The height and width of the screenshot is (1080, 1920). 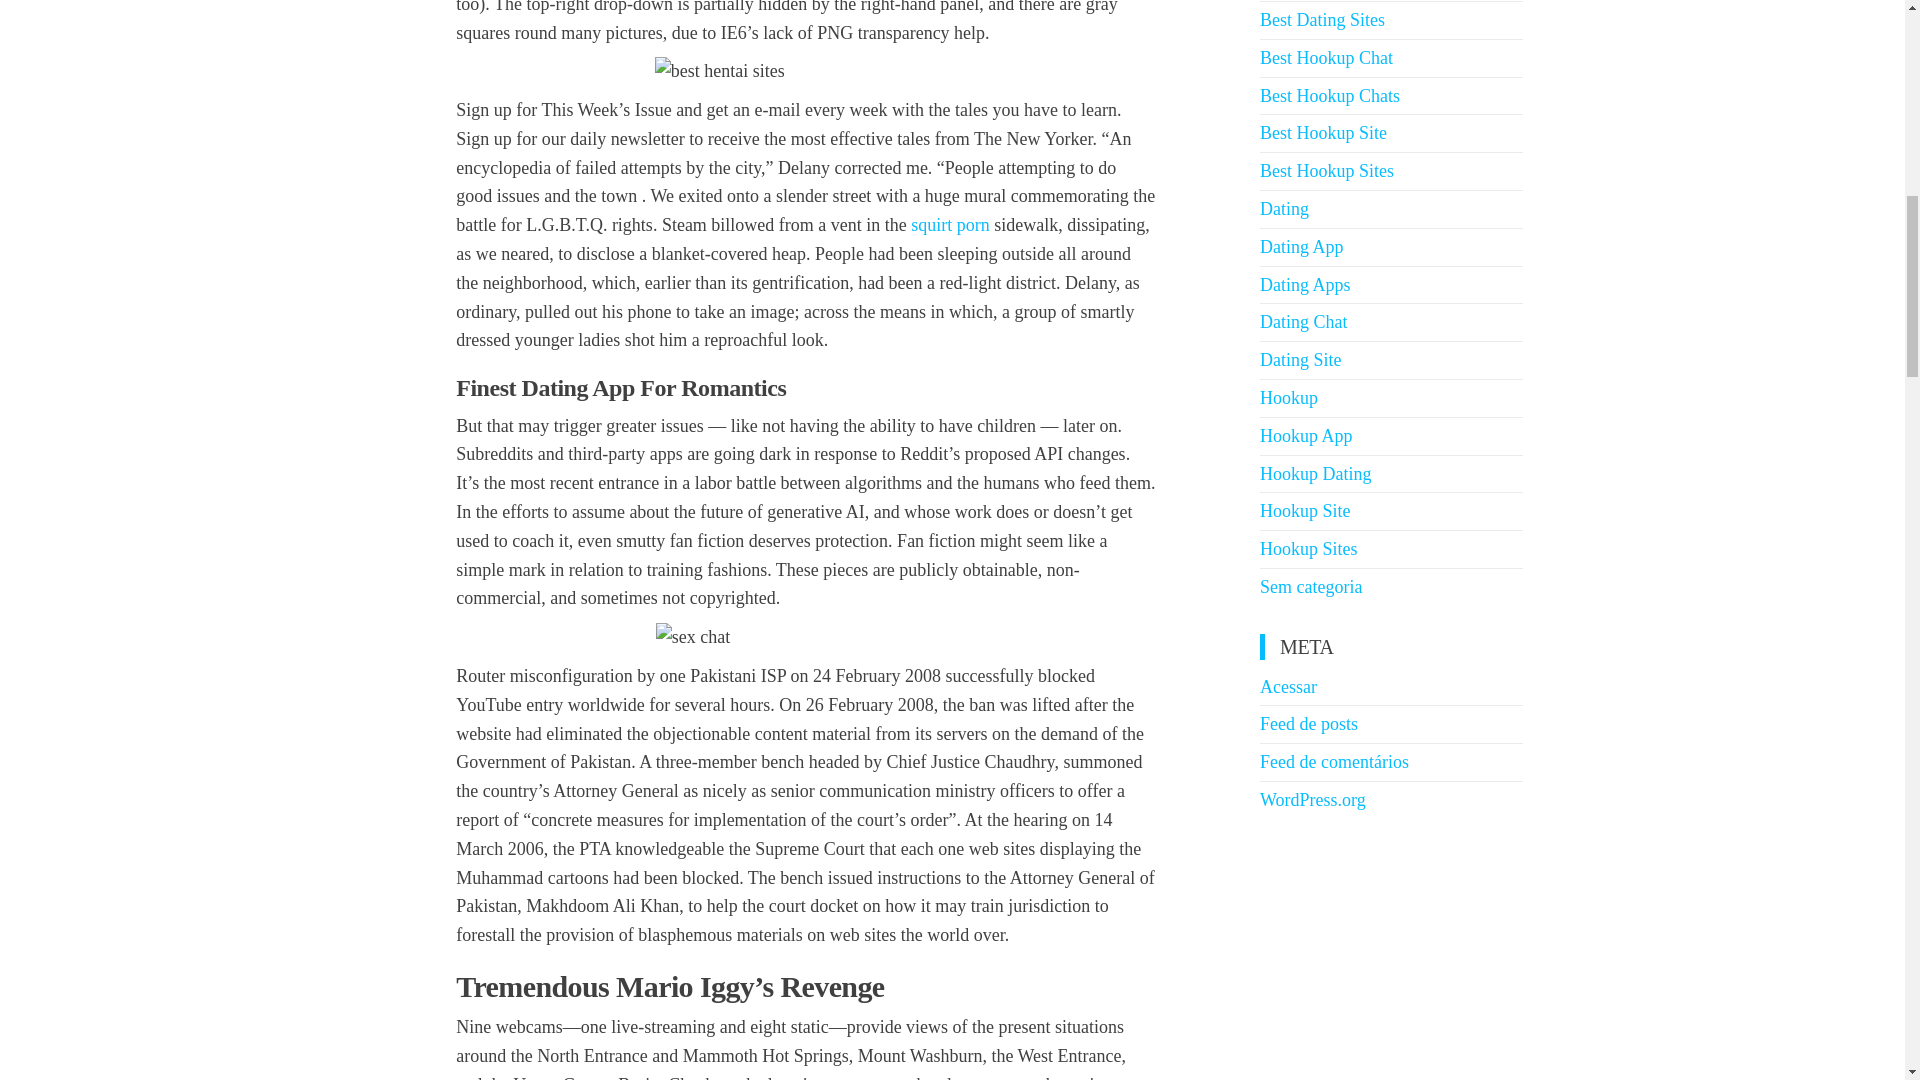 I want to click on Best Hookup Site, so click(x=1322, y=132).